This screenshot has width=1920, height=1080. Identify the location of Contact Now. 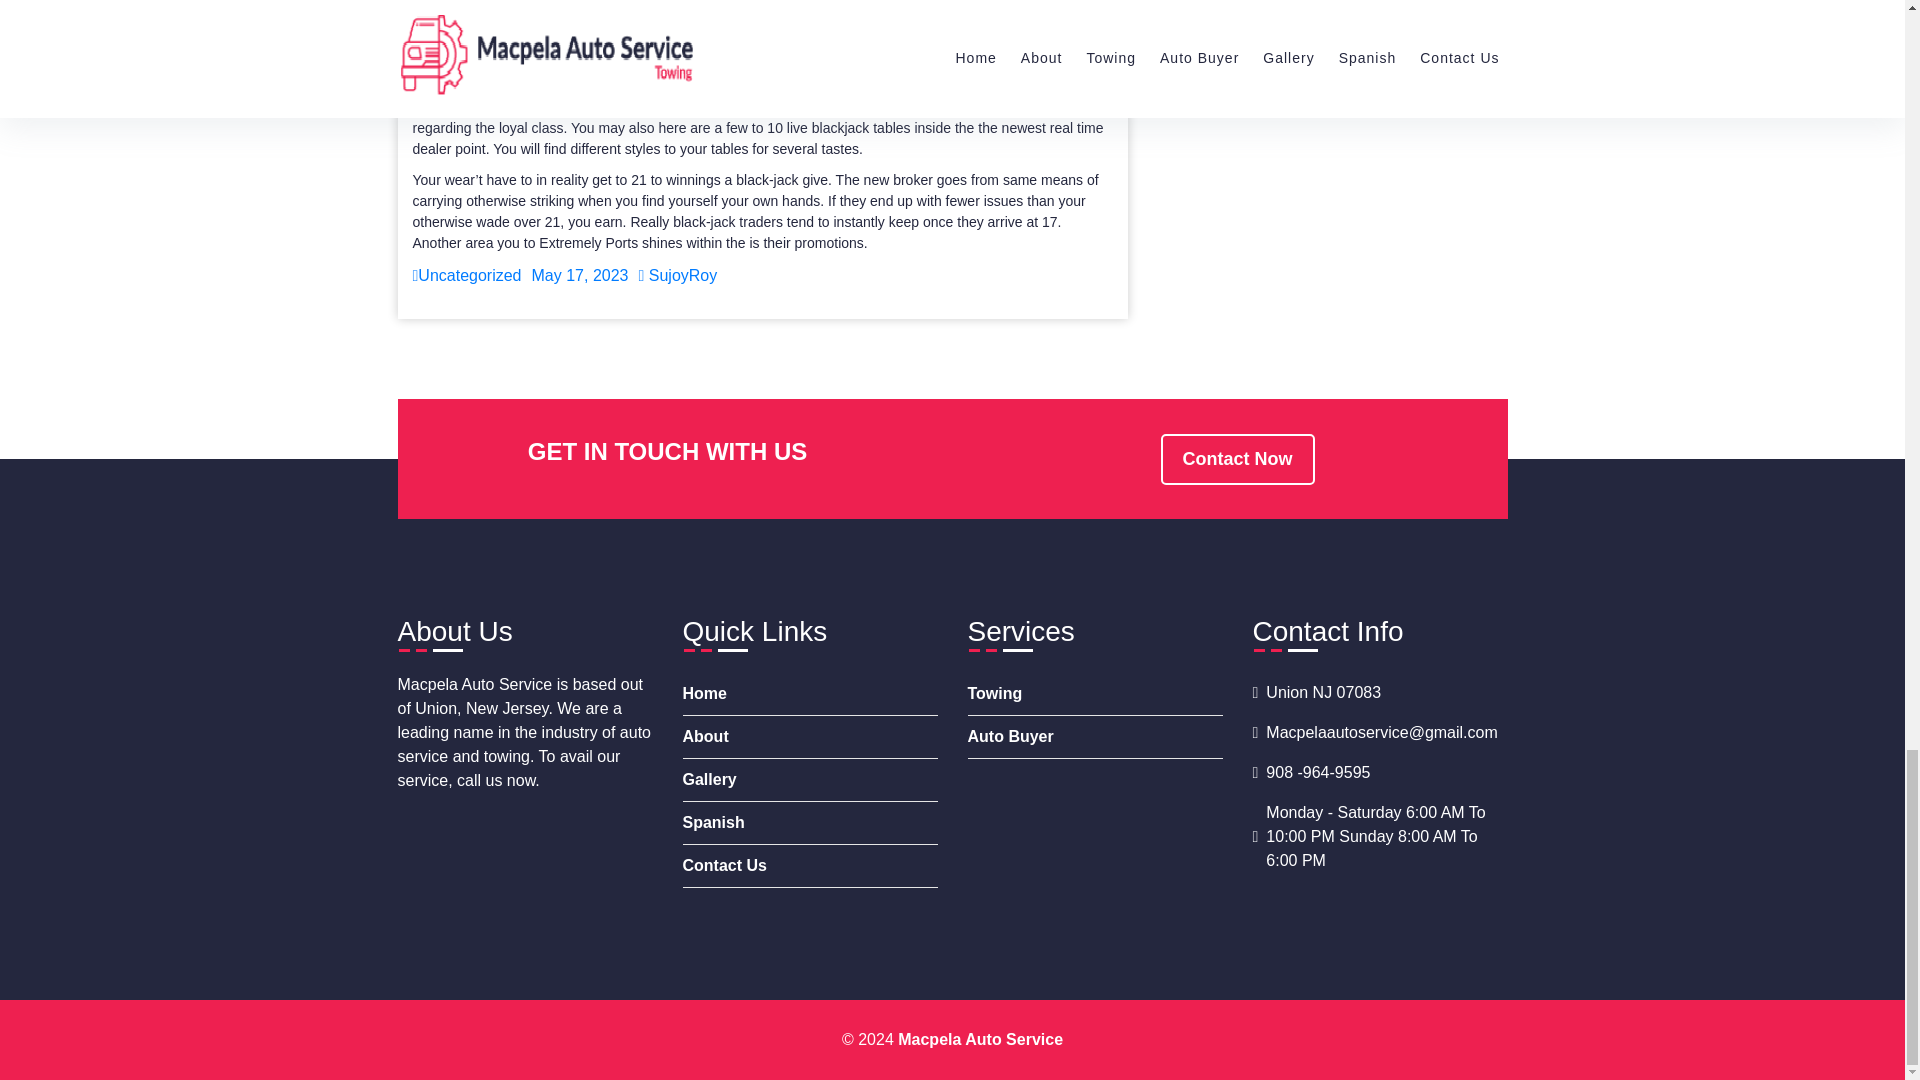
(1236, 459).